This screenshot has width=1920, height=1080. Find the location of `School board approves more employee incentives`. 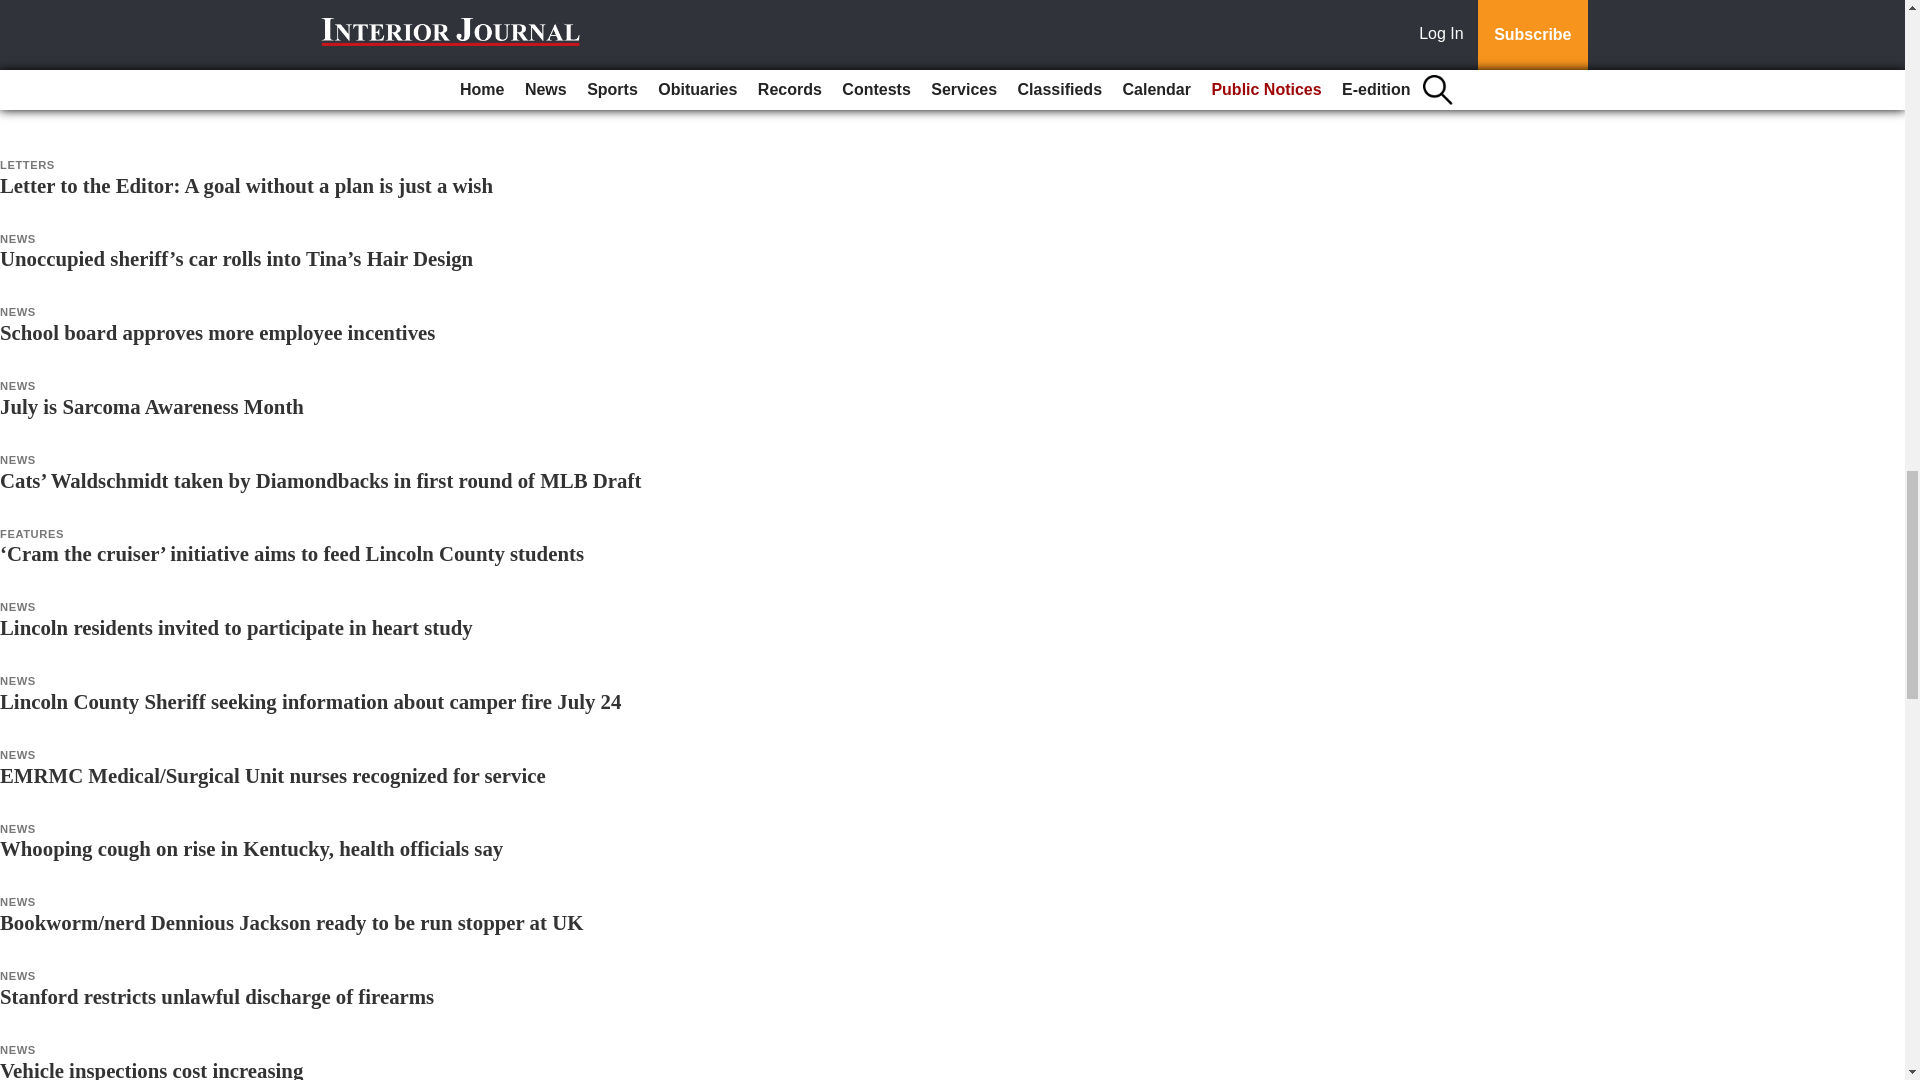

School board approves more employee incentives is located at coordinates (218, 332).